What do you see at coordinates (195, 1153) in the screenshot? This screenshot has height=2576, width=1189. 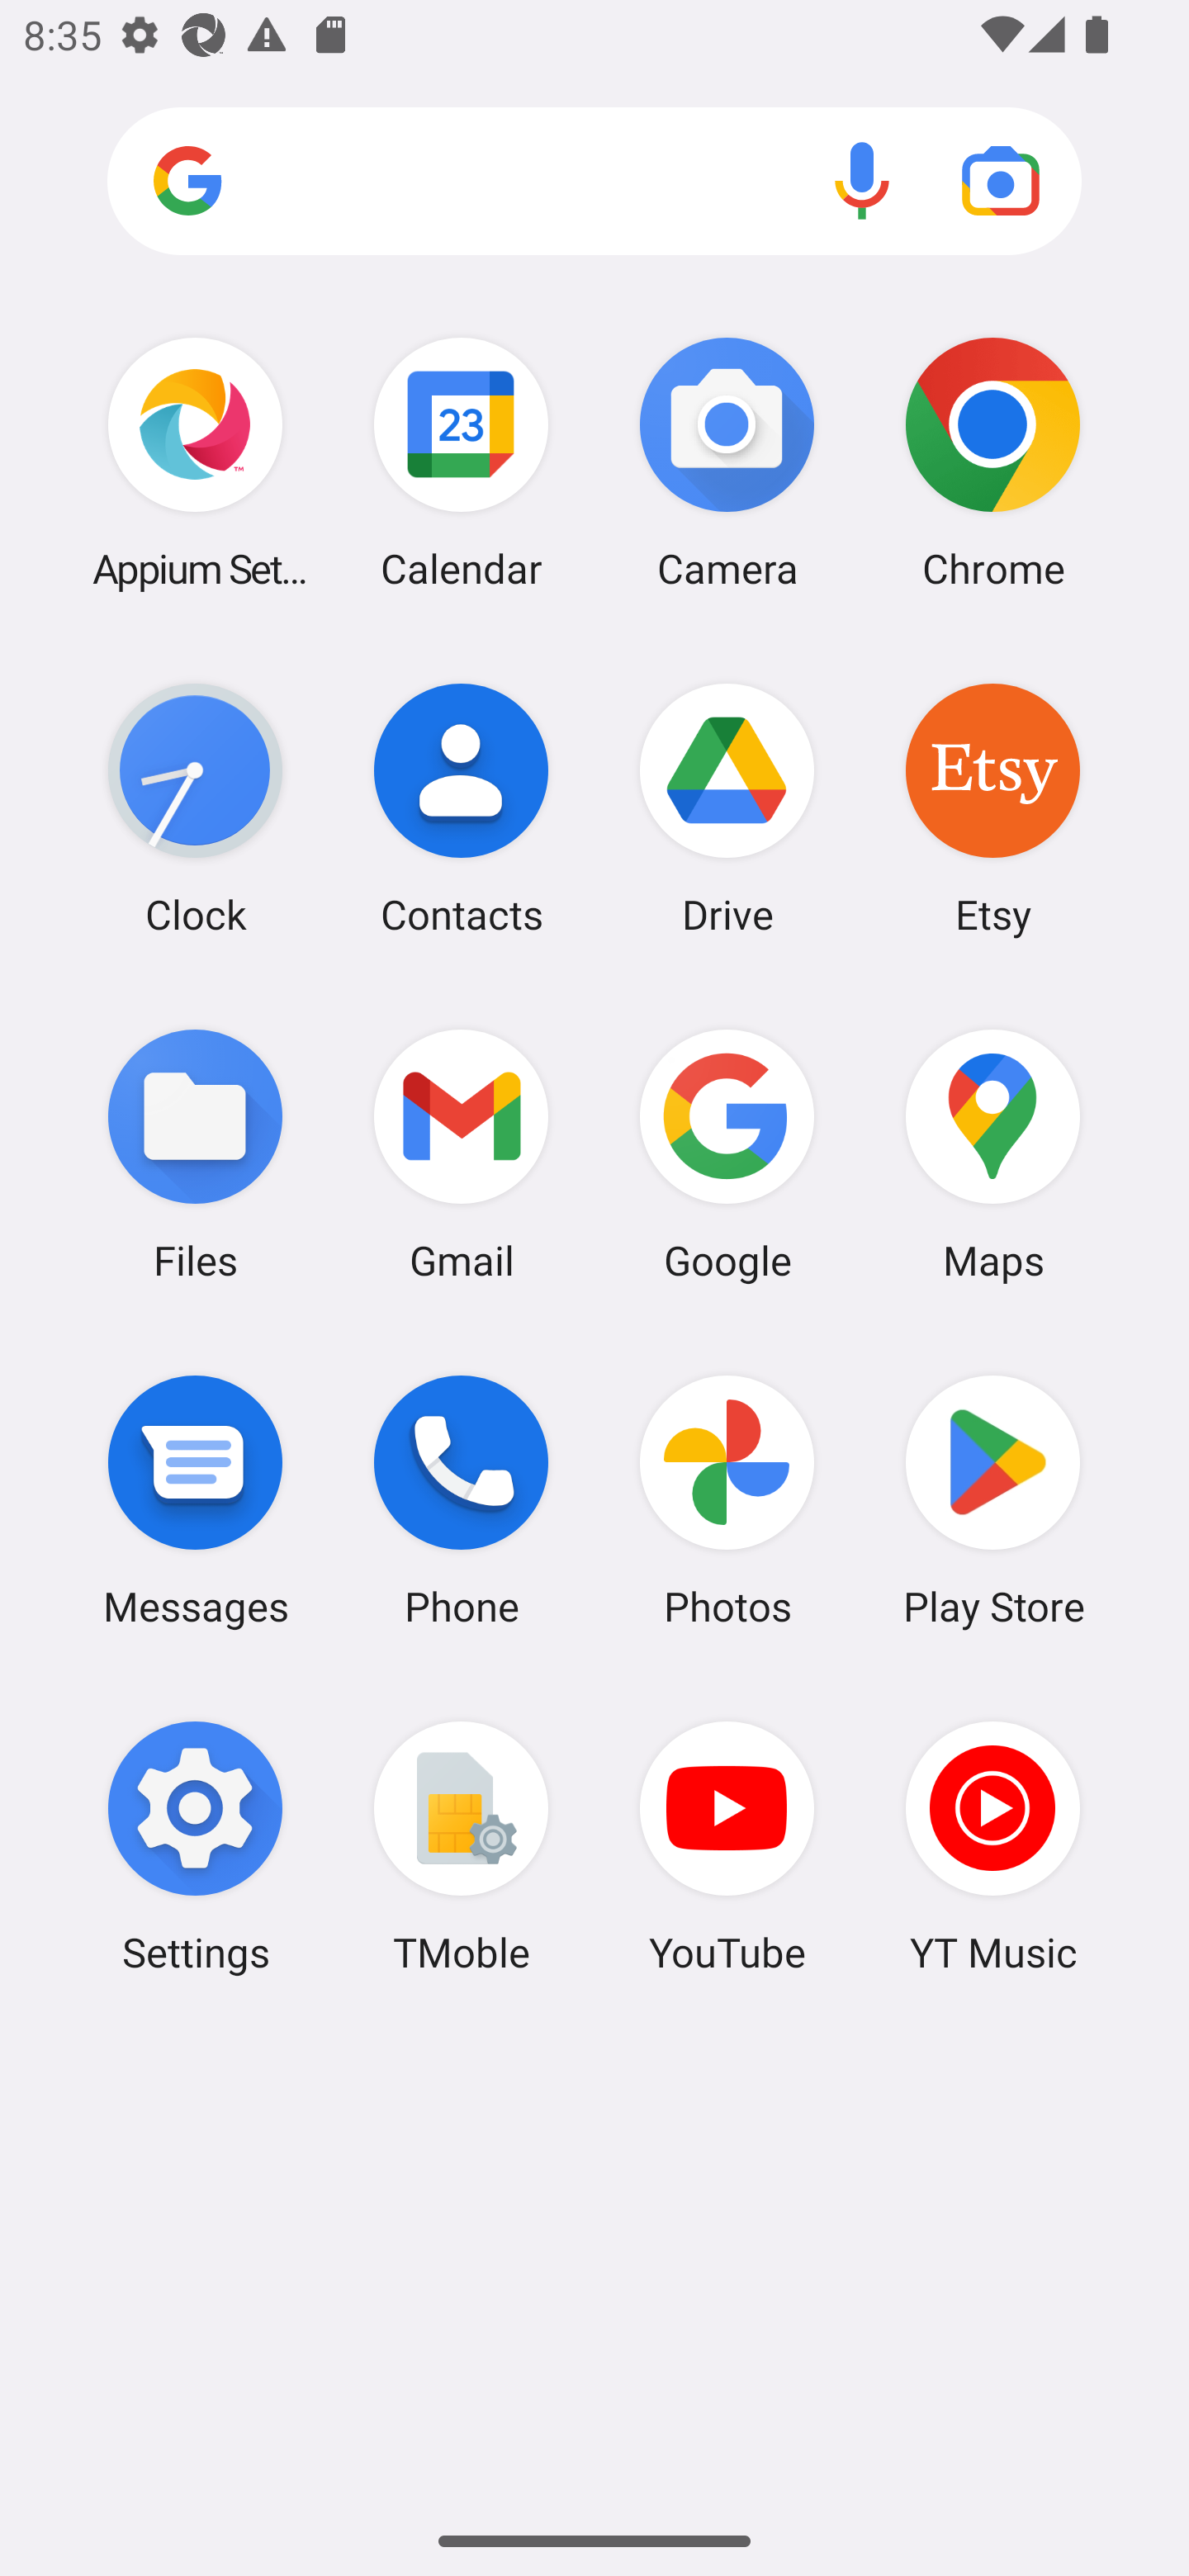 I see `Files` at bounding box center [195, 1153].